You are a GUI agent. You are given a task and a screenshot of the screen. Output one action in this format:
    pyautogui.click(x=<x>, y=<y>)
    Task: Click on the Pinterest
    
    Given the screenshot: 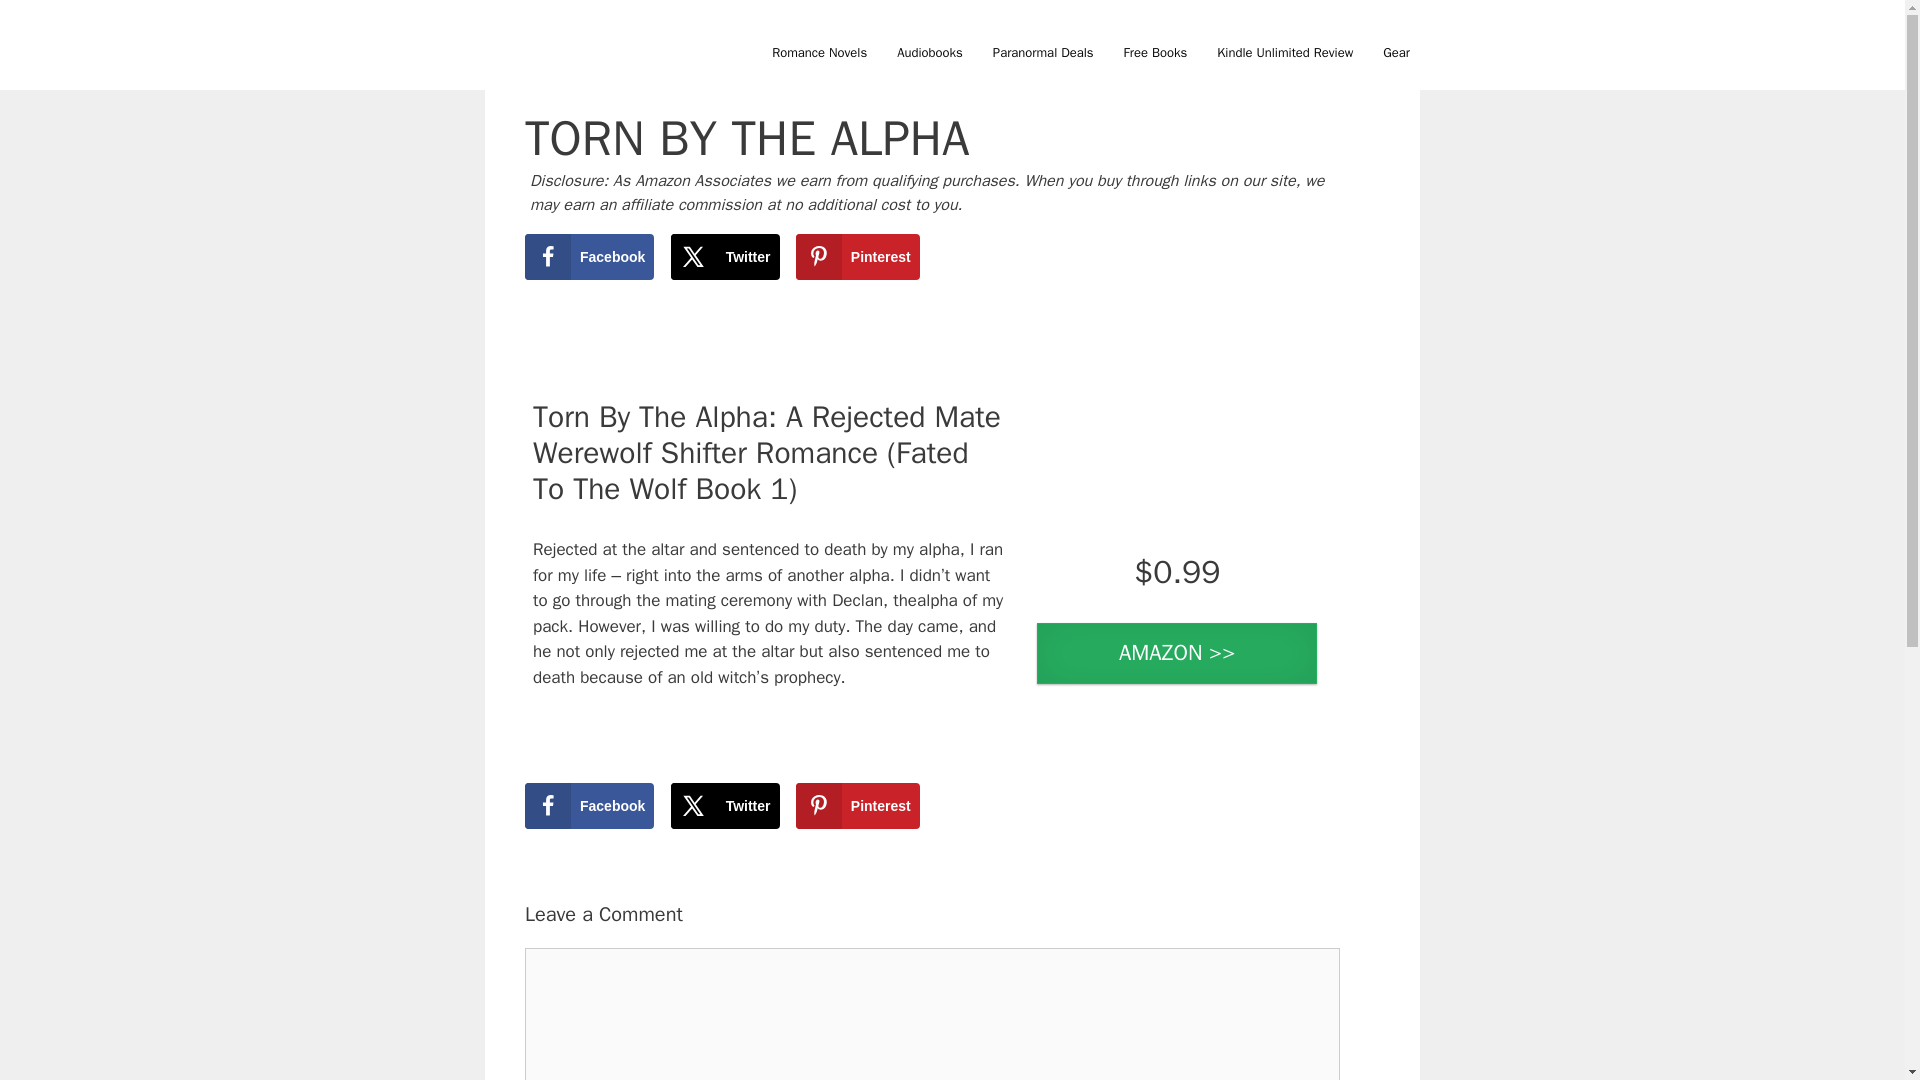 What is the action you would take?
    pyautogui.click(x=858, y=256)
    